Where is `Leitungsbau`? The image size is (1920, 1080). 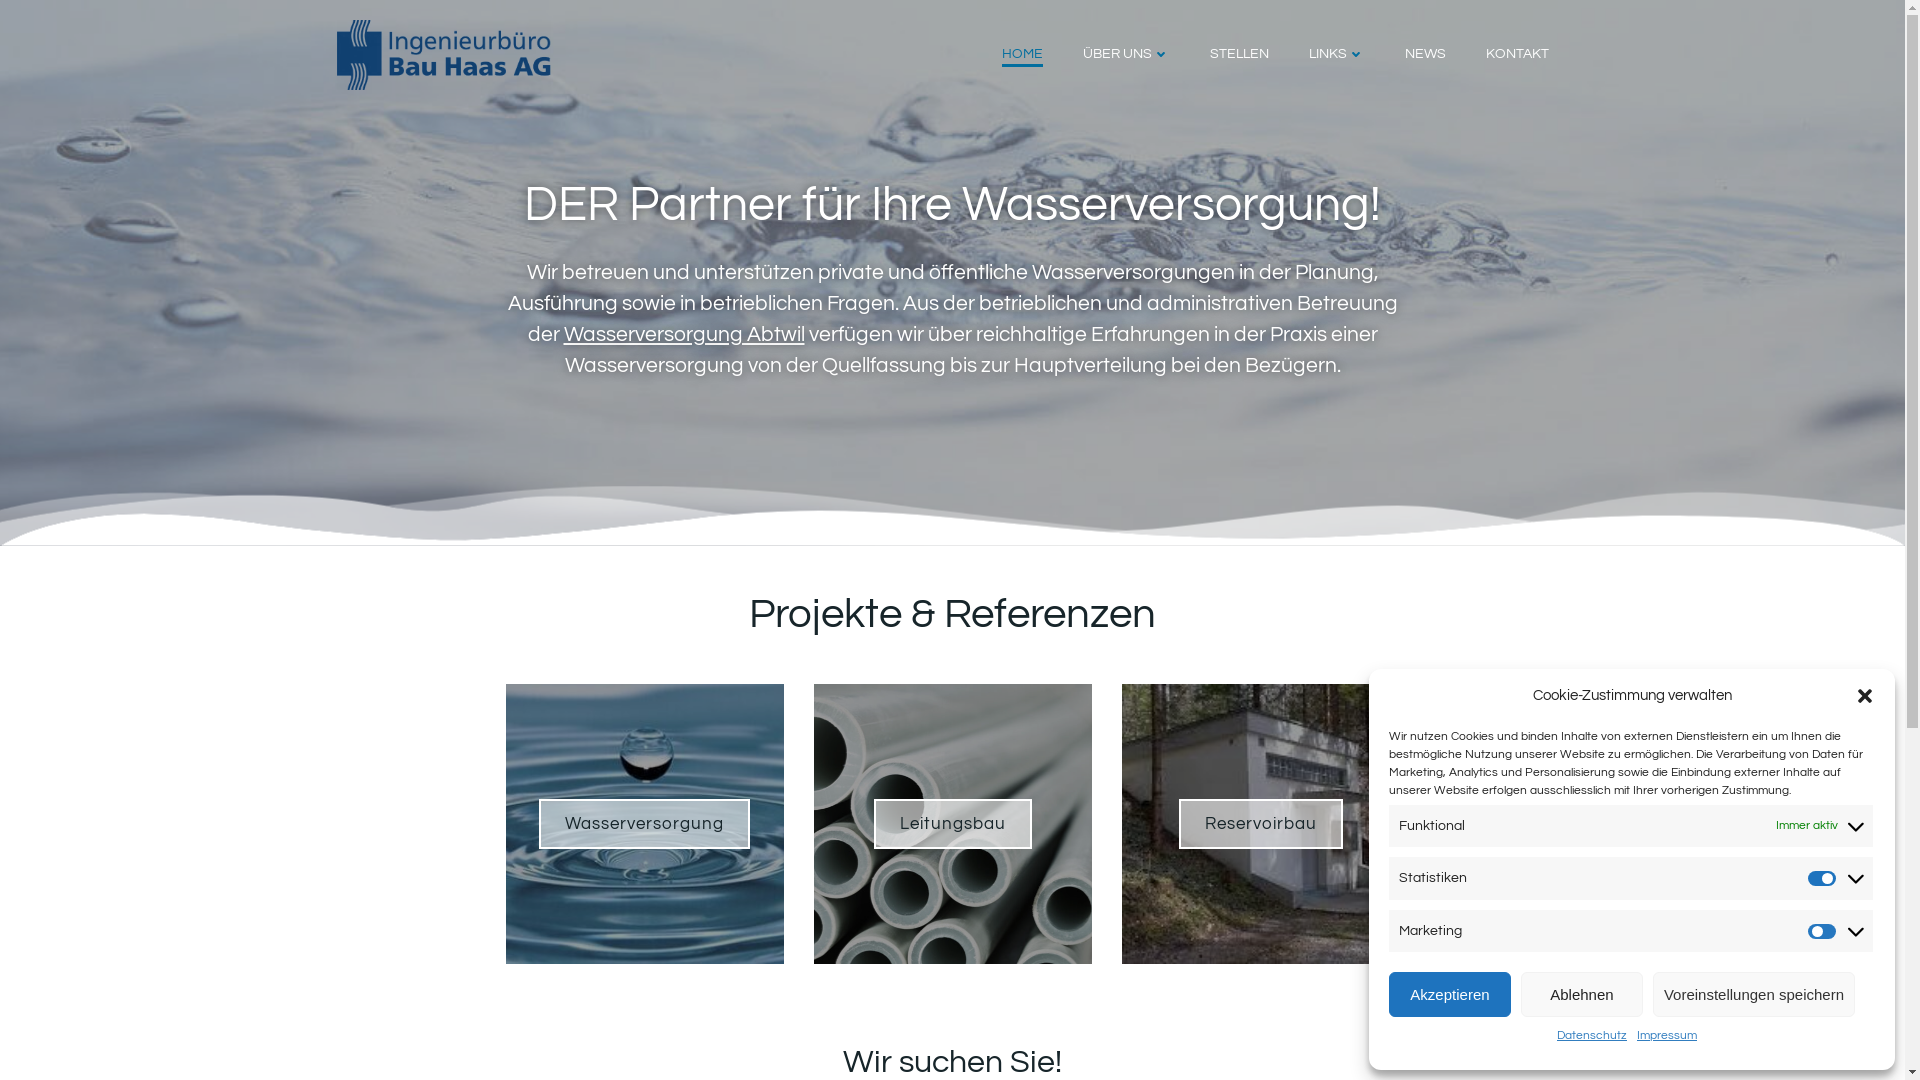
Leitungsbau is located at coordinates (953, 824).